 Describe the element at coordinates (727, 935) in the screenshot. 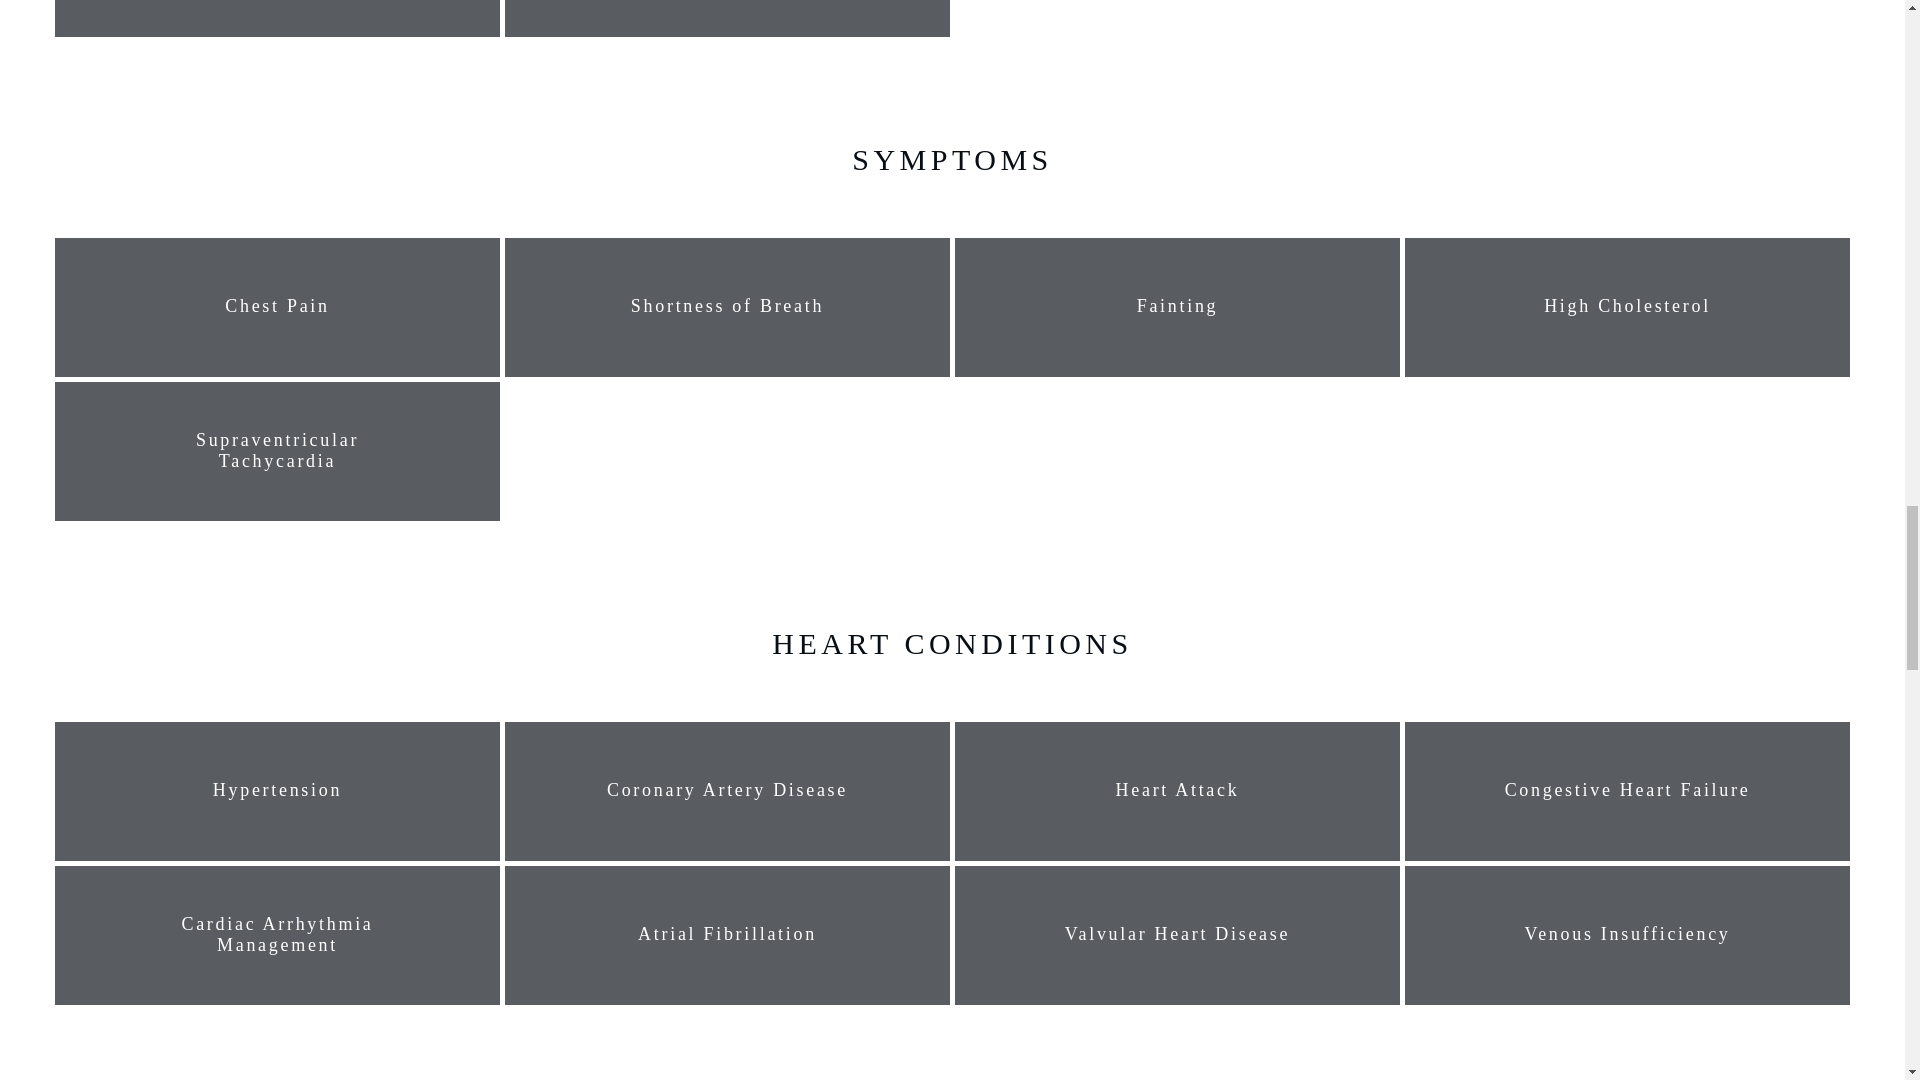

I see `Atrial Fibrillation` at that location.